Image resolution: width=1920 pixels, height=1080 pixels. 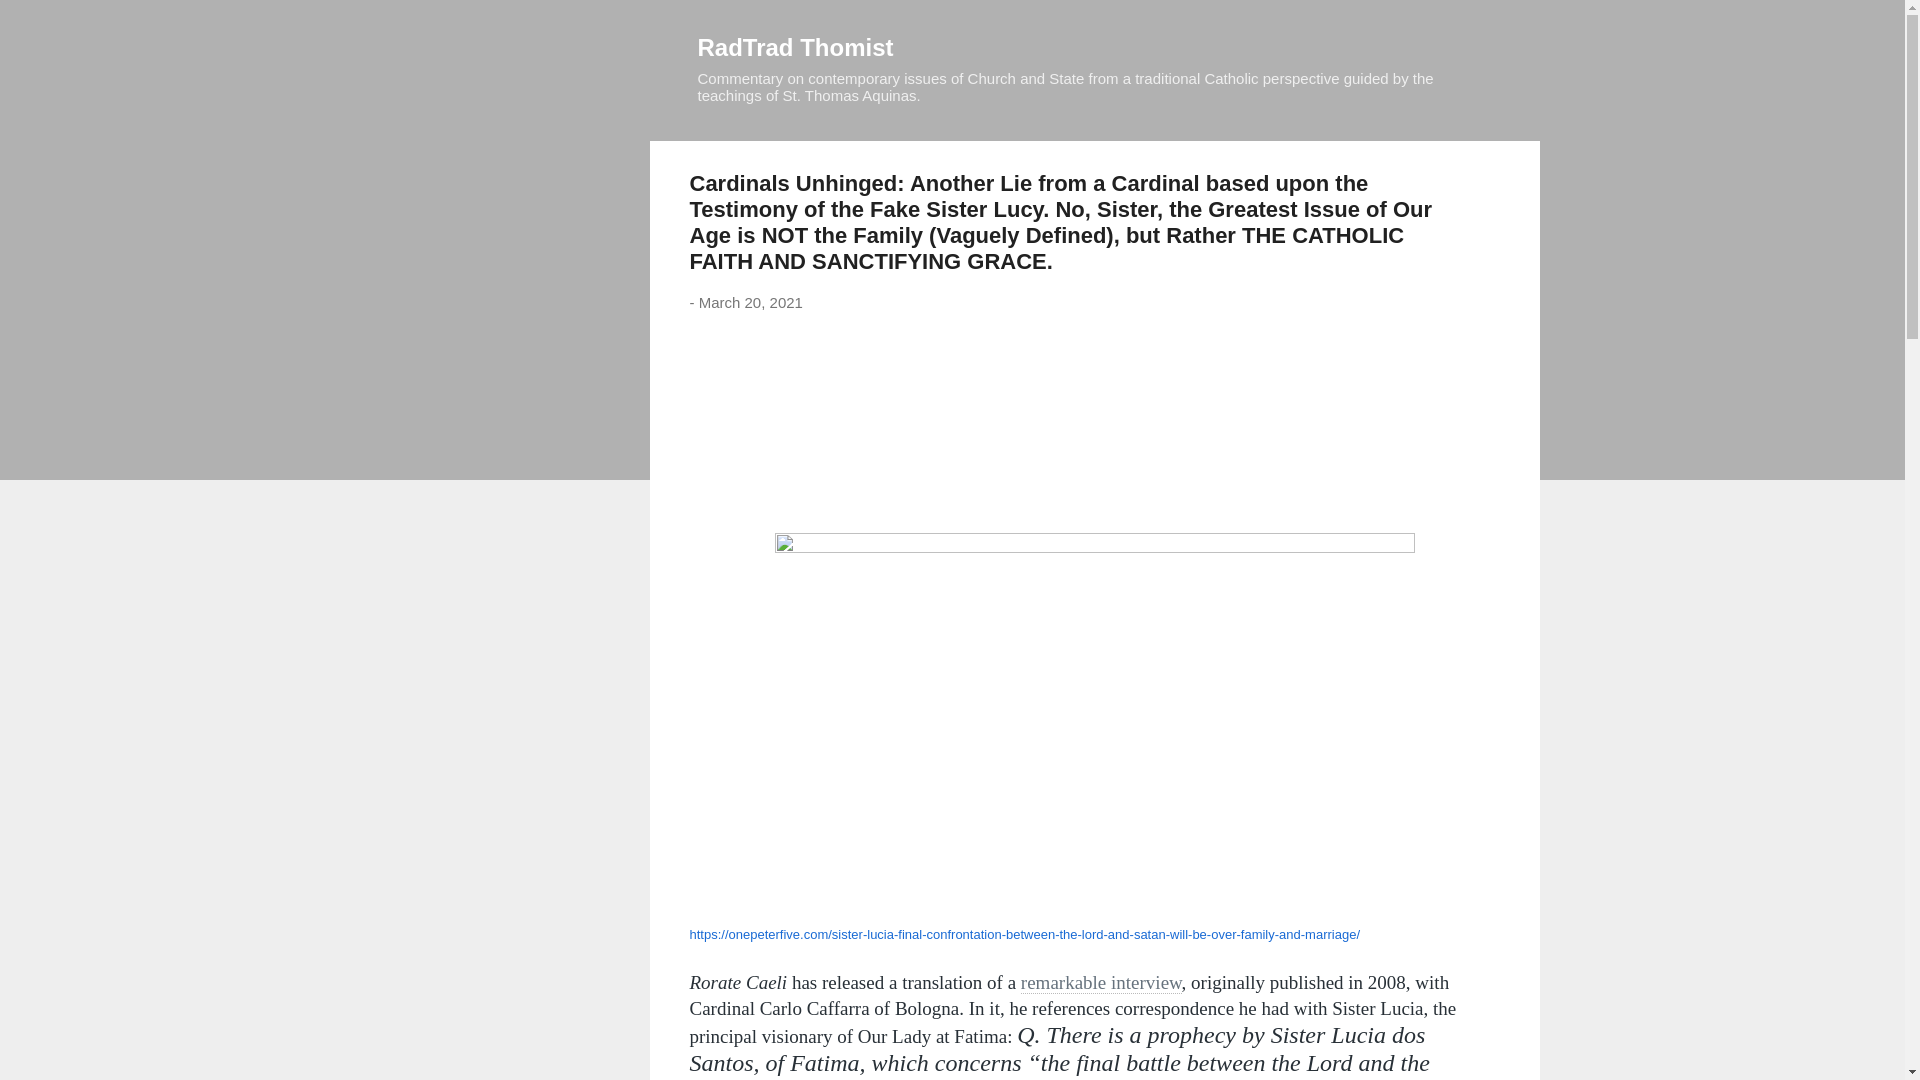 I want to click on permanent link, so click(x=750, y=302).